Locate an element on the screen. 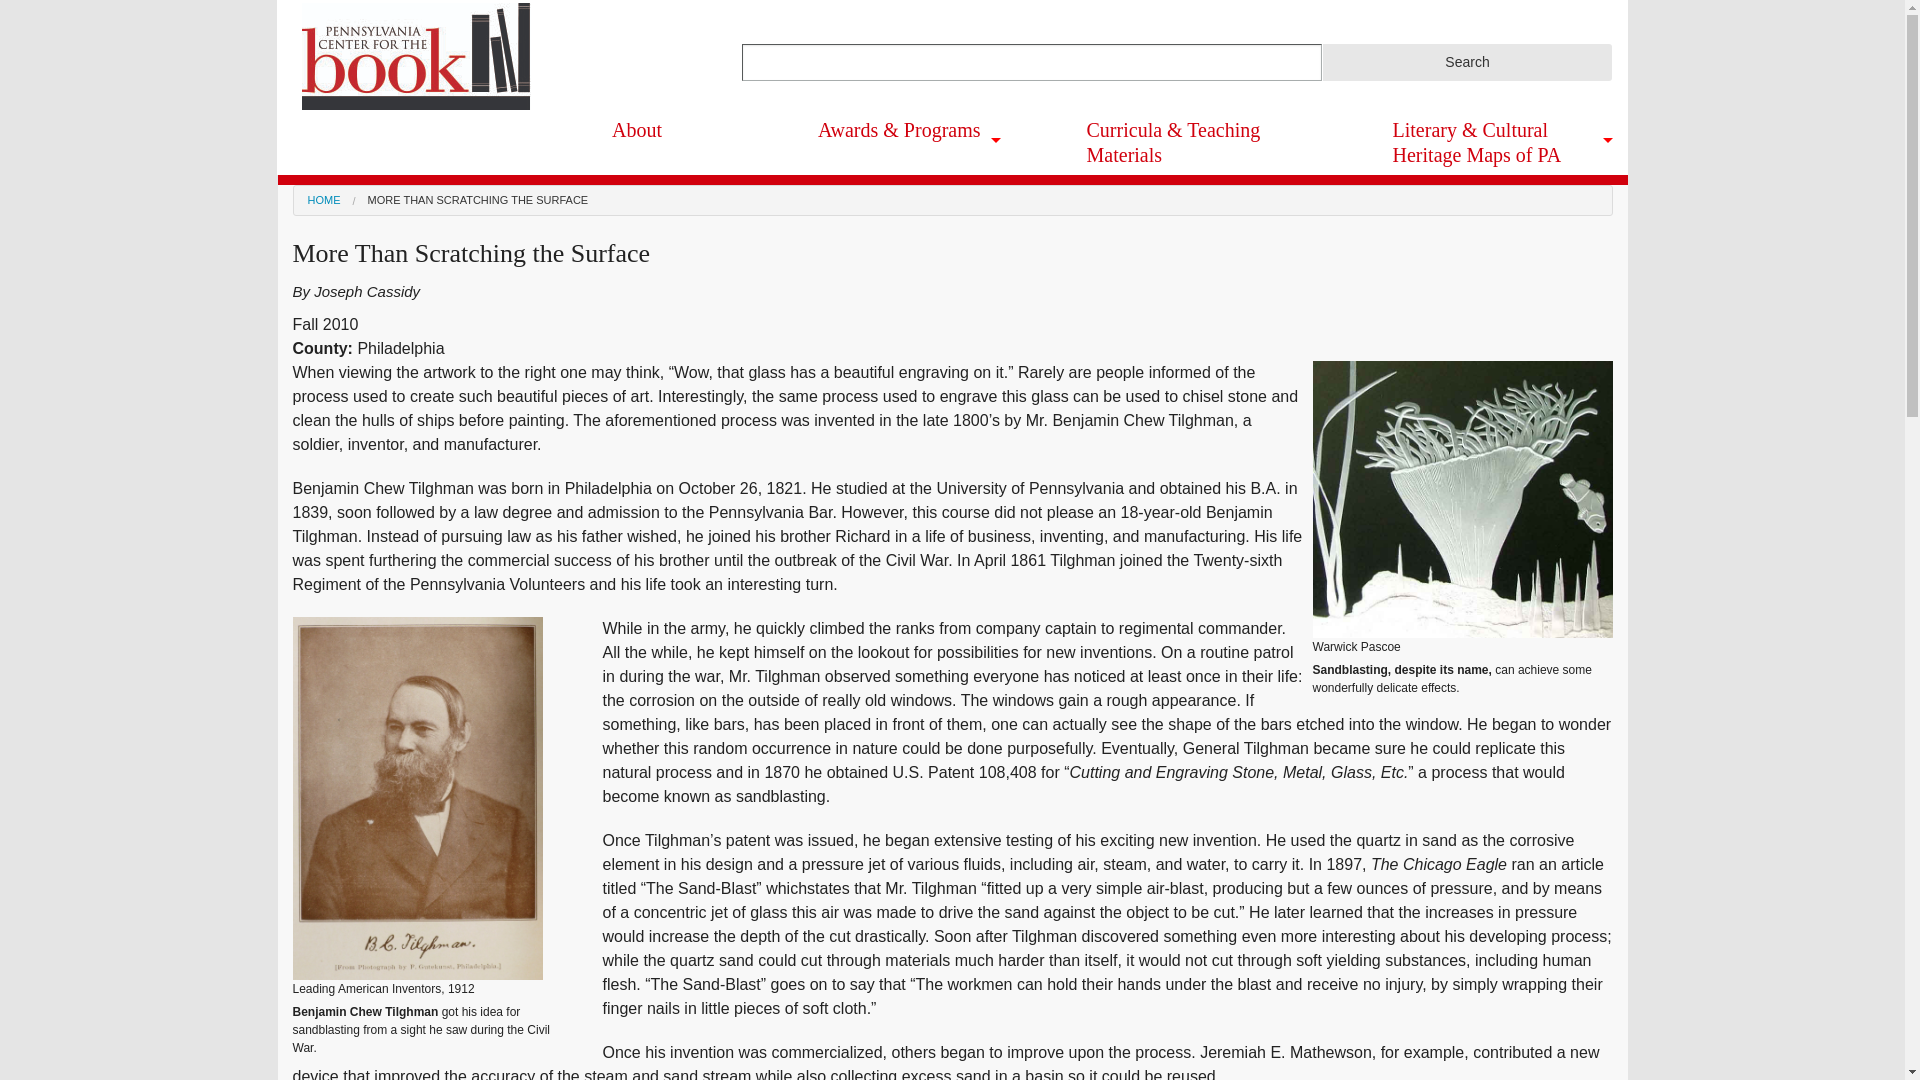 The image size is (1920, 1080). Lee Bennett Hopkins Poetry Award is located at coordinates (964, 250).